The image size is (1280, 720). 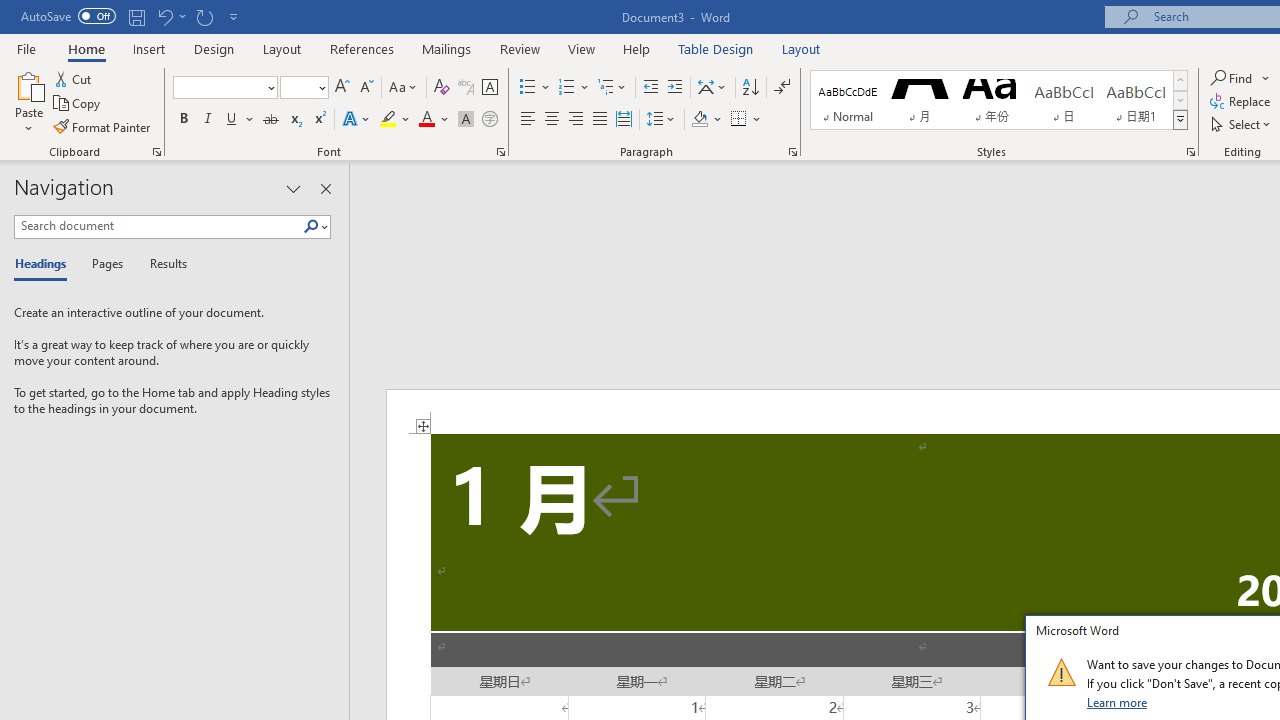 I want to click on Distributed, so click(x=624, y=120).